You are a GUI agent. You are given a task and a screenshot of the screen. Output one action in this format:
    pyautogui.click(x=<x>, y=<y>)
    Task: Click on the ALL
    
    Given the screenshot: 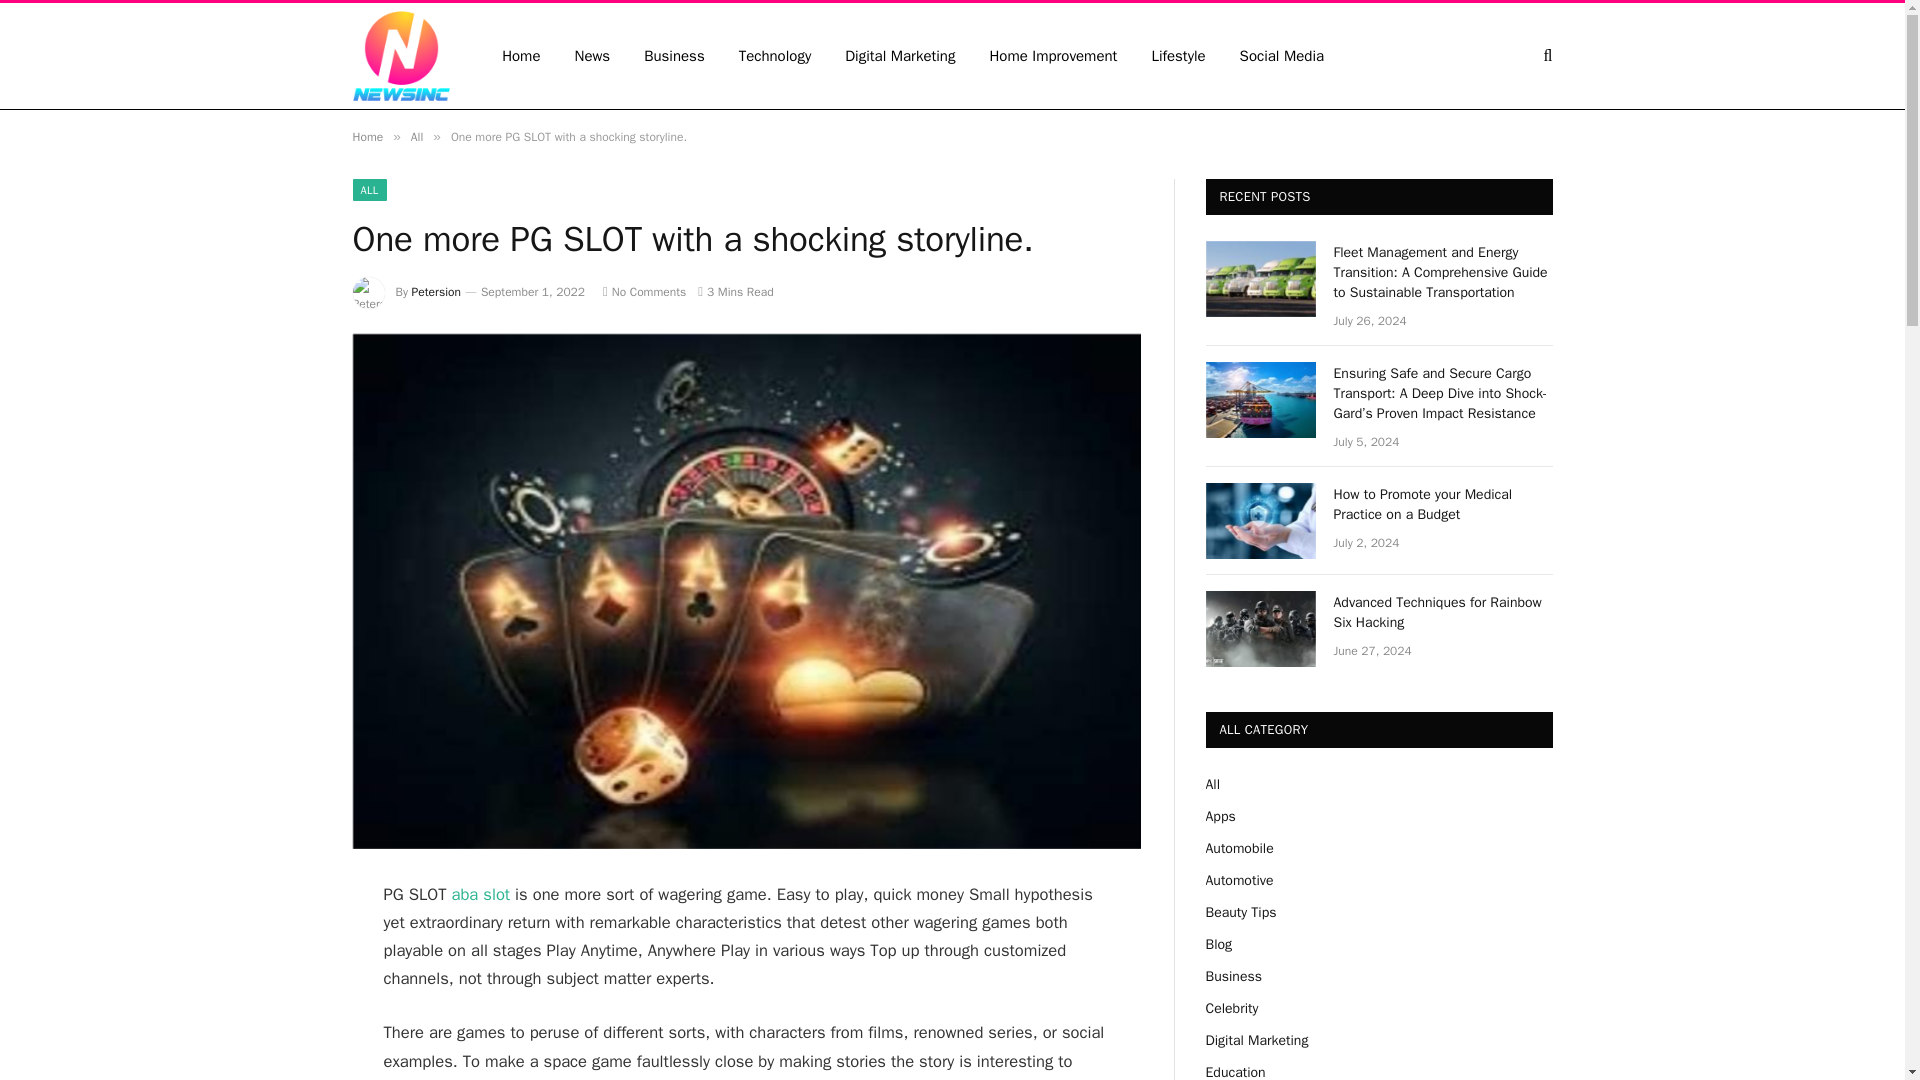 What is the action you would take?
    pyautogui.click(x=368, y=190)
    